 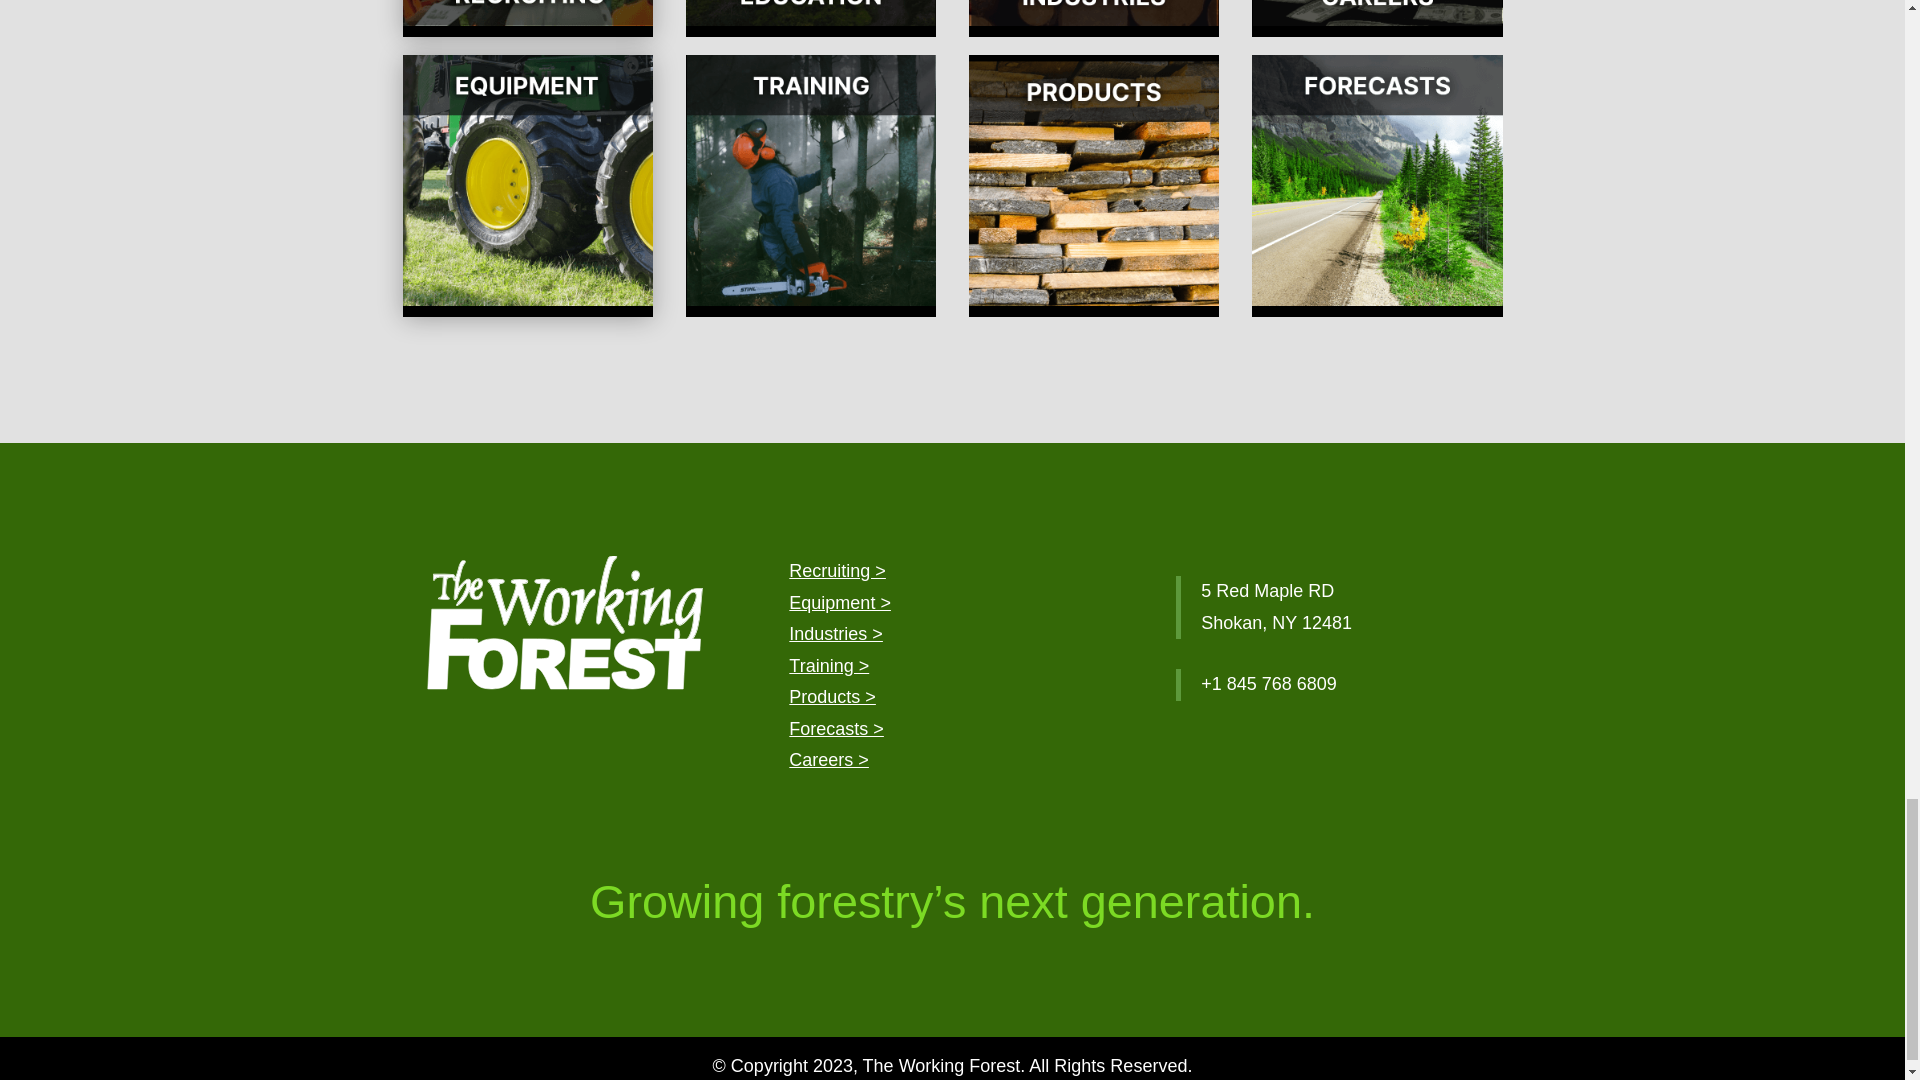 What do you see at coordinates (837, 570) in the screenshot?
I see `Recruiting Information` at bounding box center [837, 570].